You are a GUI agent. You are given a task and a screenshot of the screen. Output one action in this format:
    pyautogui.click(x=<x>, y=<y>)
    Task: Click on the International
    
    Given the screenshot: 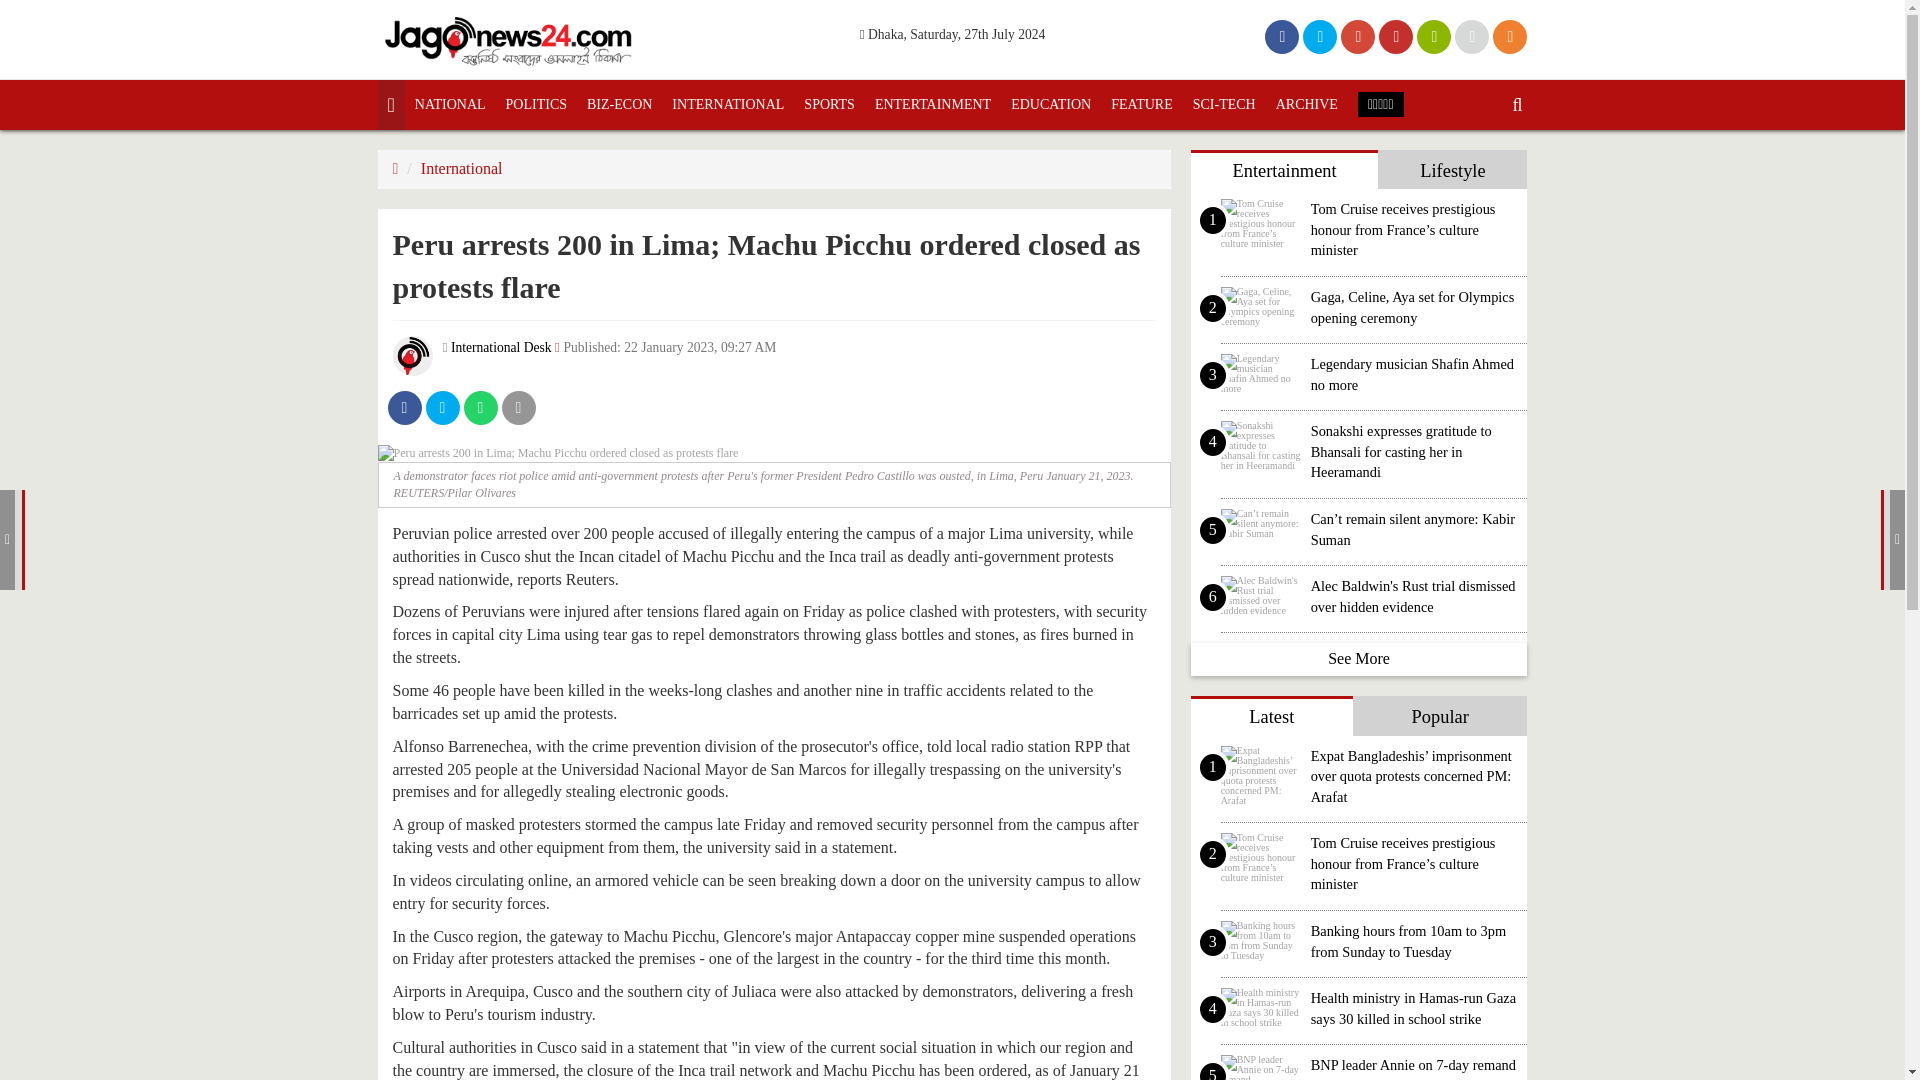 What is the action you would take?
    pyautogui.click(x=462, y=168)
    